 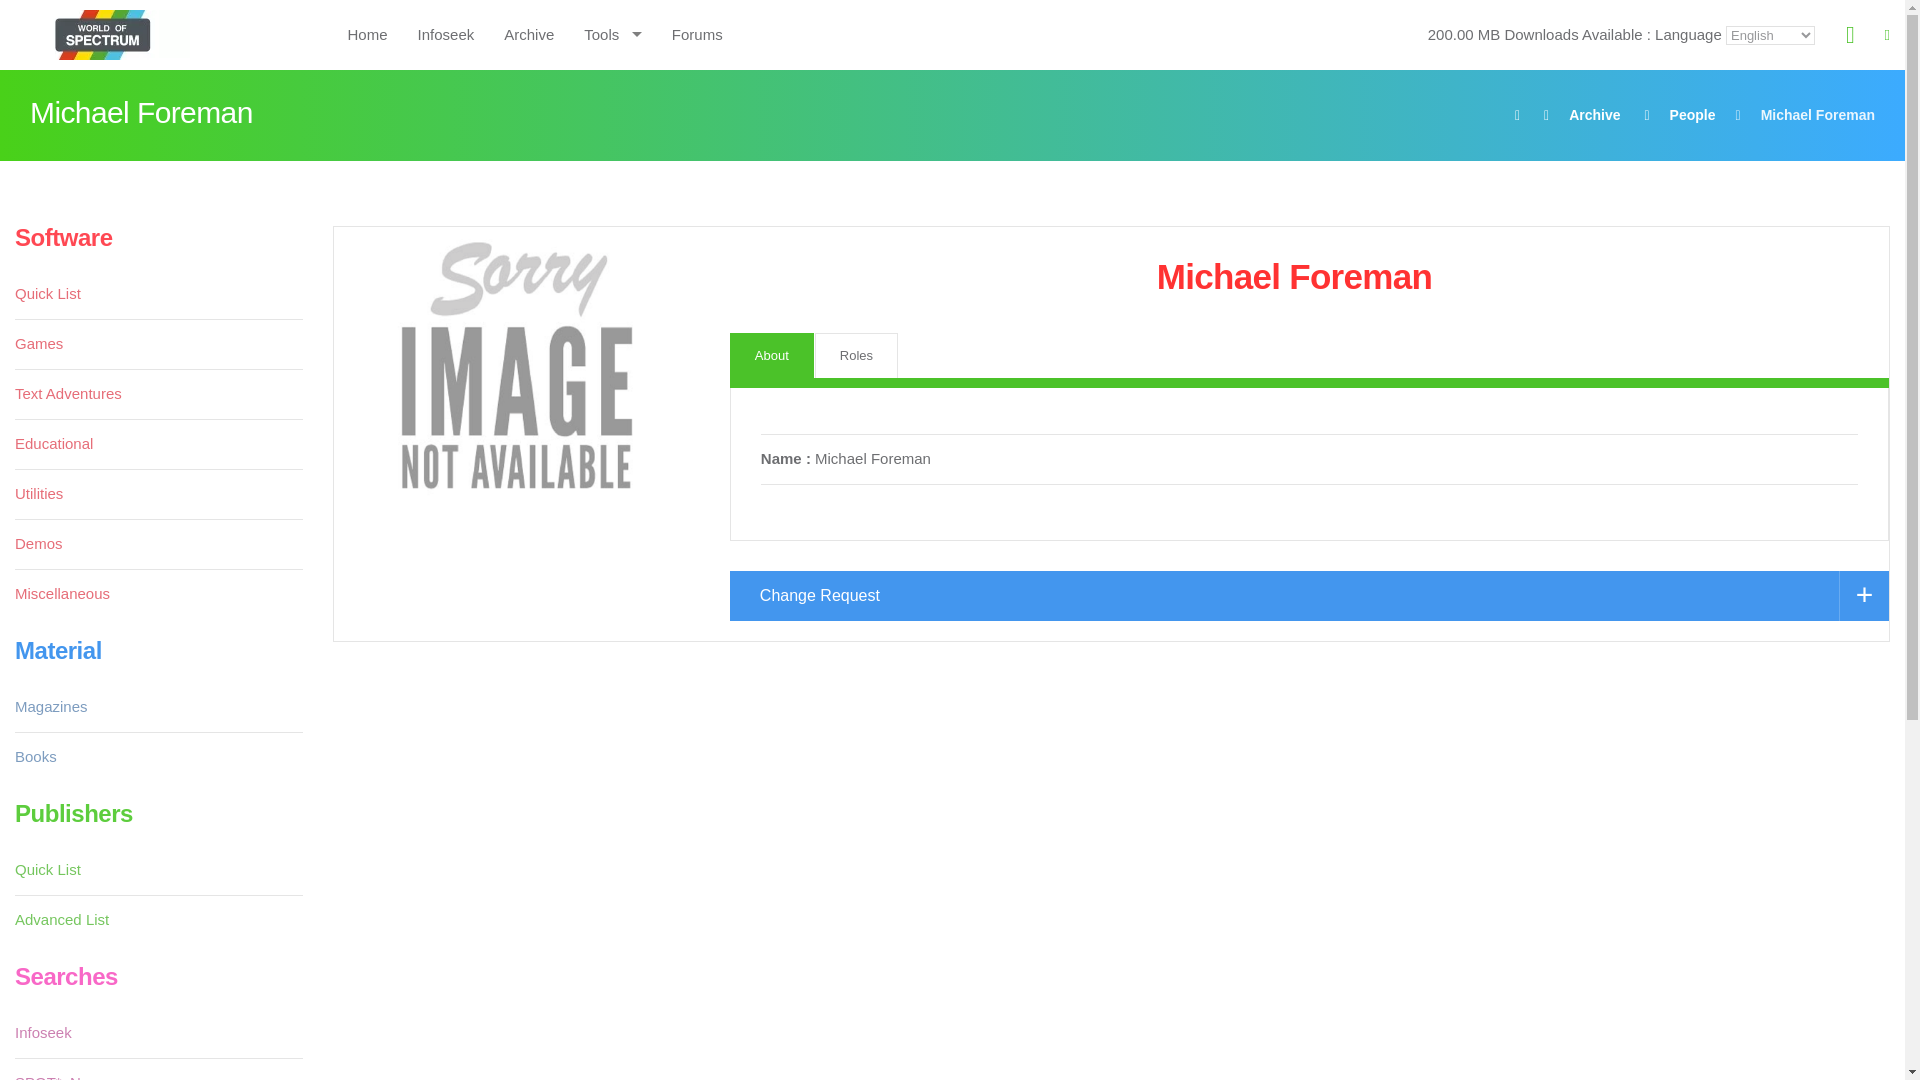 I want to click on Forums, so click(x=696, y=34).